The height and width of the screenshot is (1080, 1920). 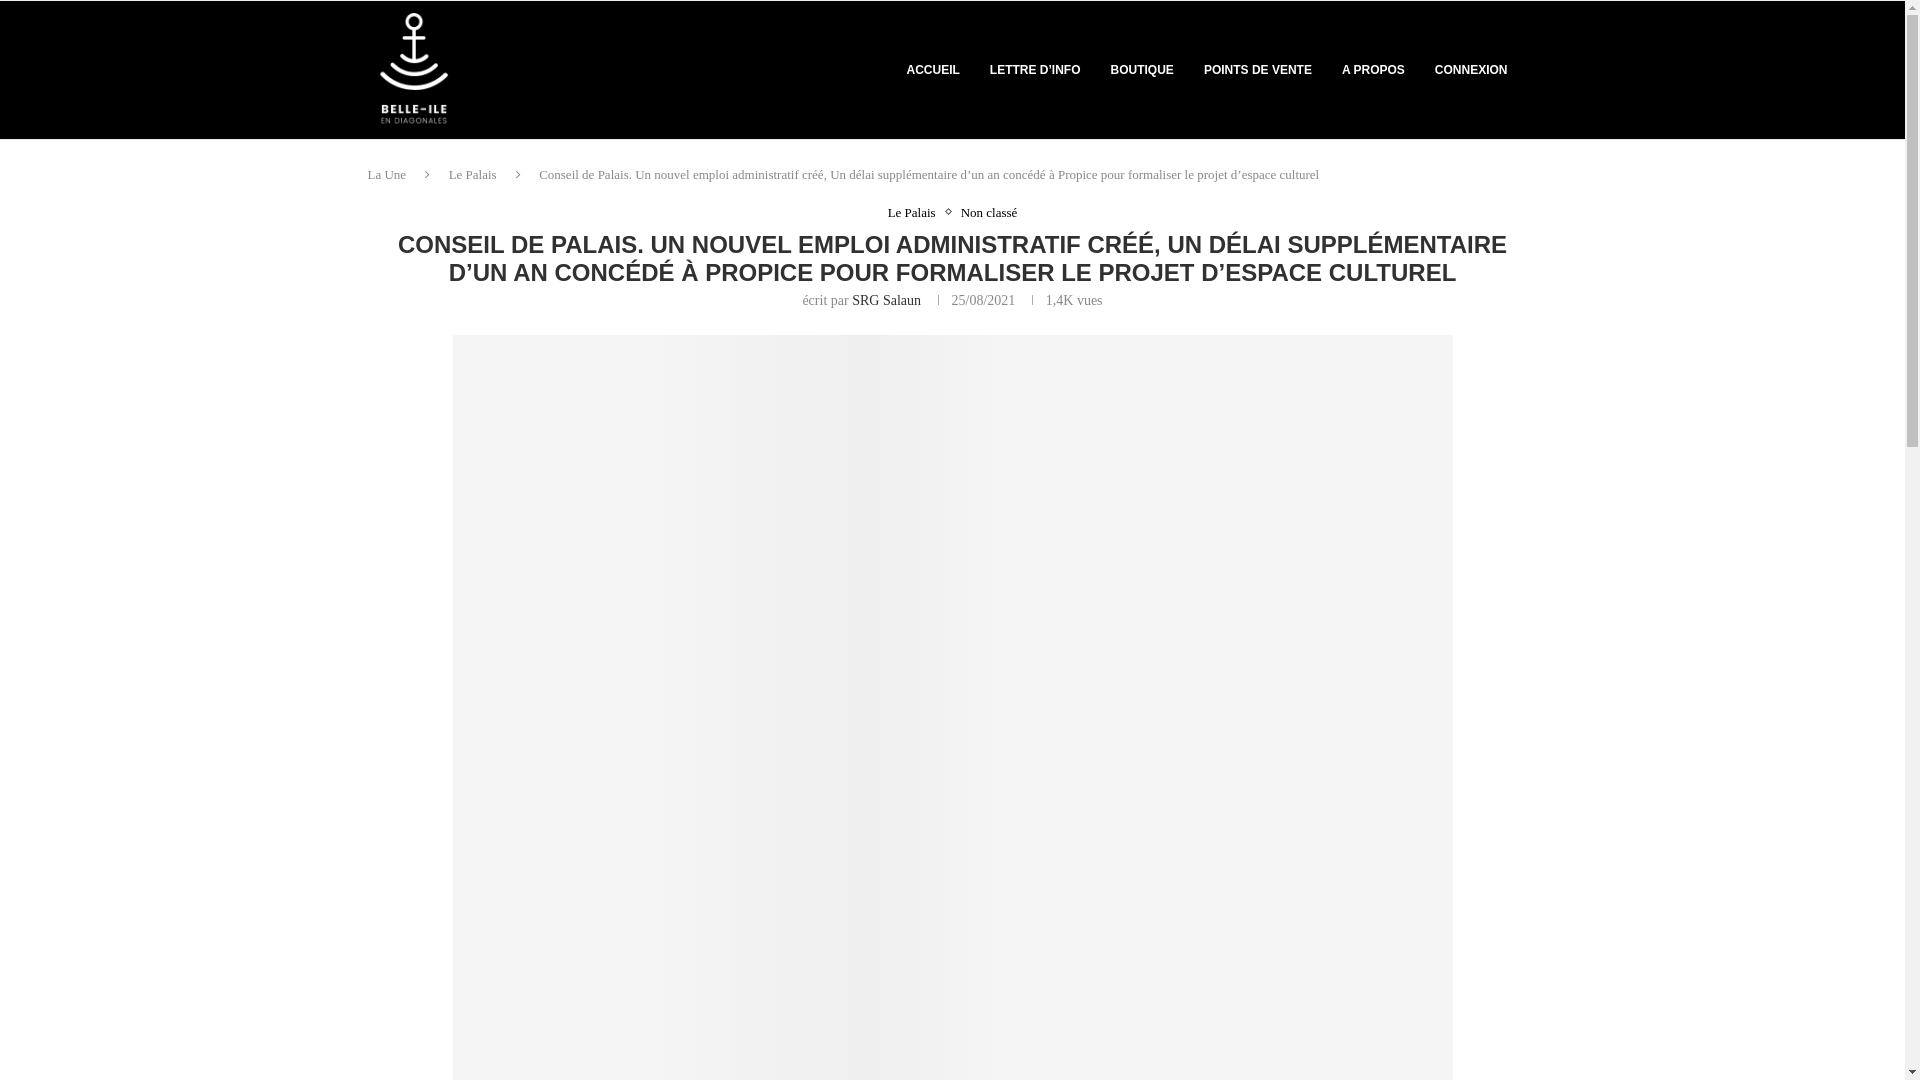 I want to click on Le Palais, so click(x=473, y=174).